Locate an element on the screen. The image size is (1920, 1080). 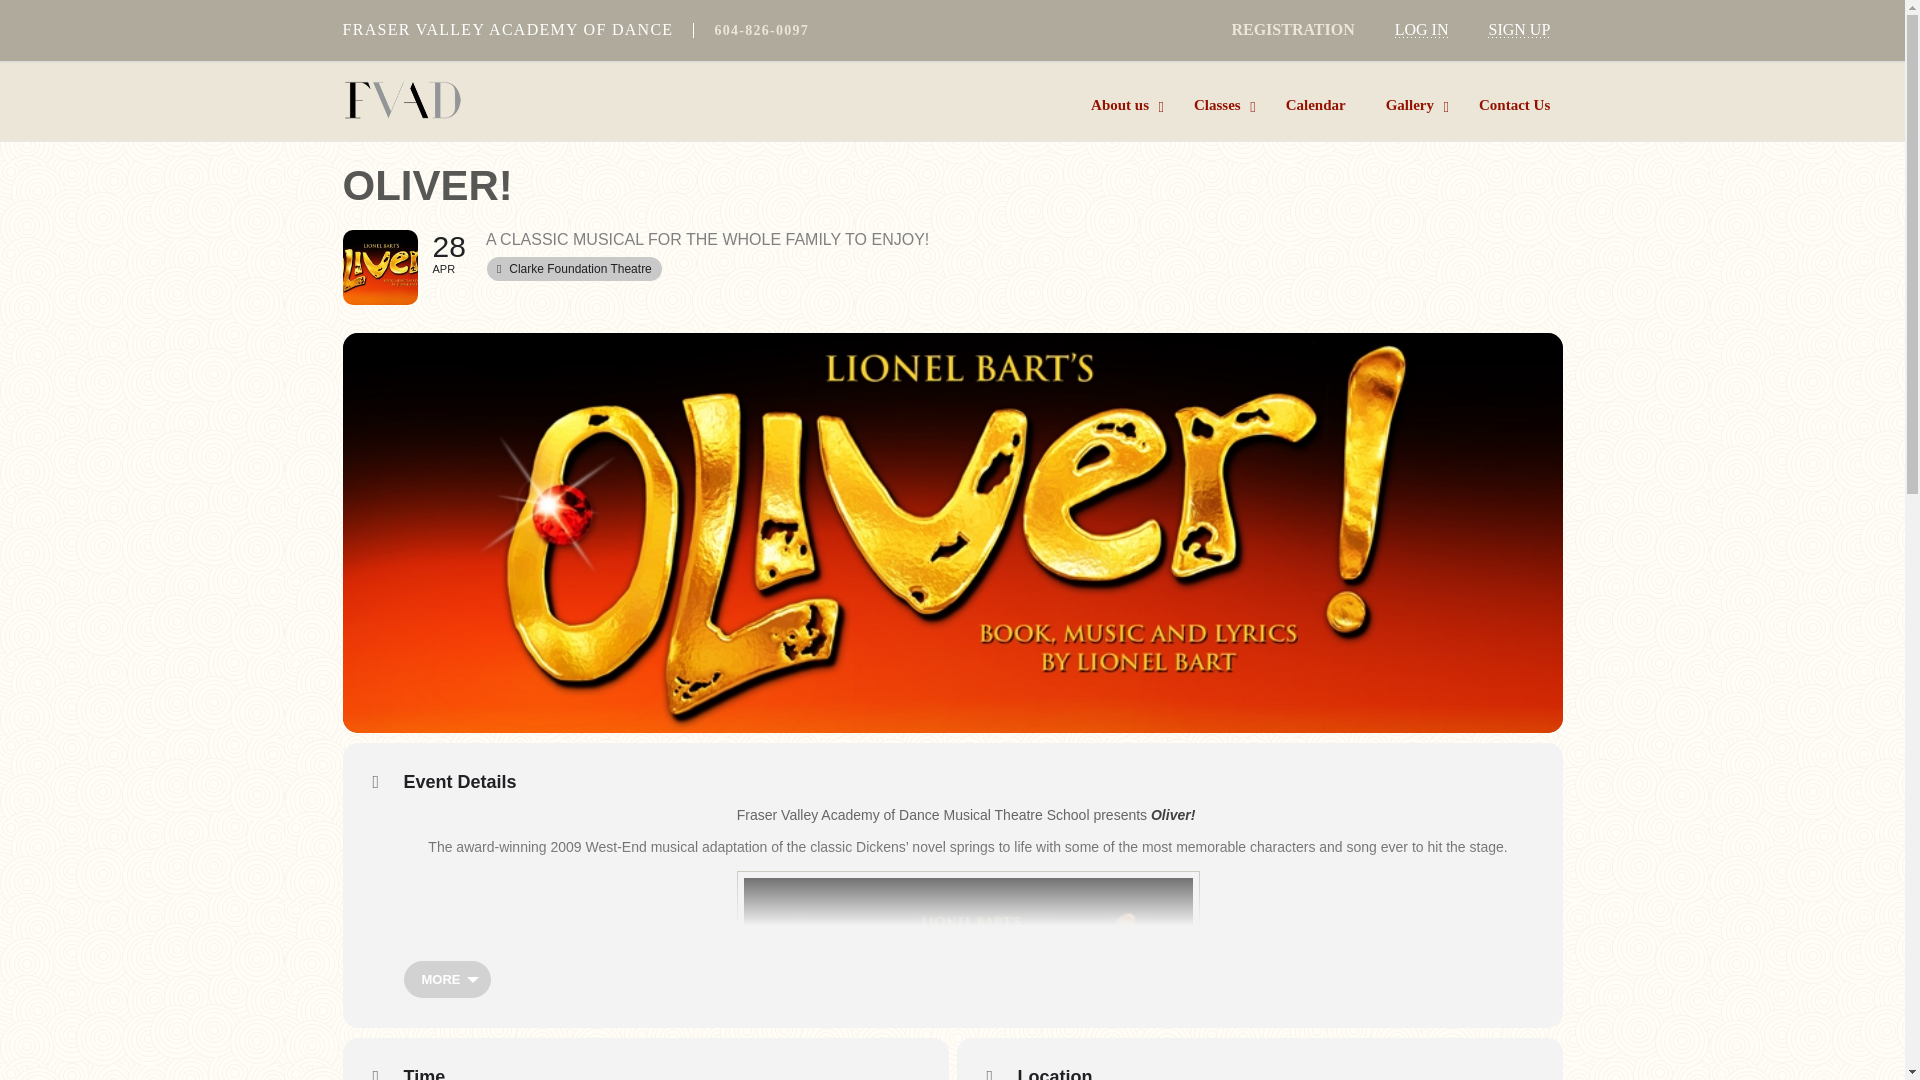
About us is located at coordinates (1122, 106).